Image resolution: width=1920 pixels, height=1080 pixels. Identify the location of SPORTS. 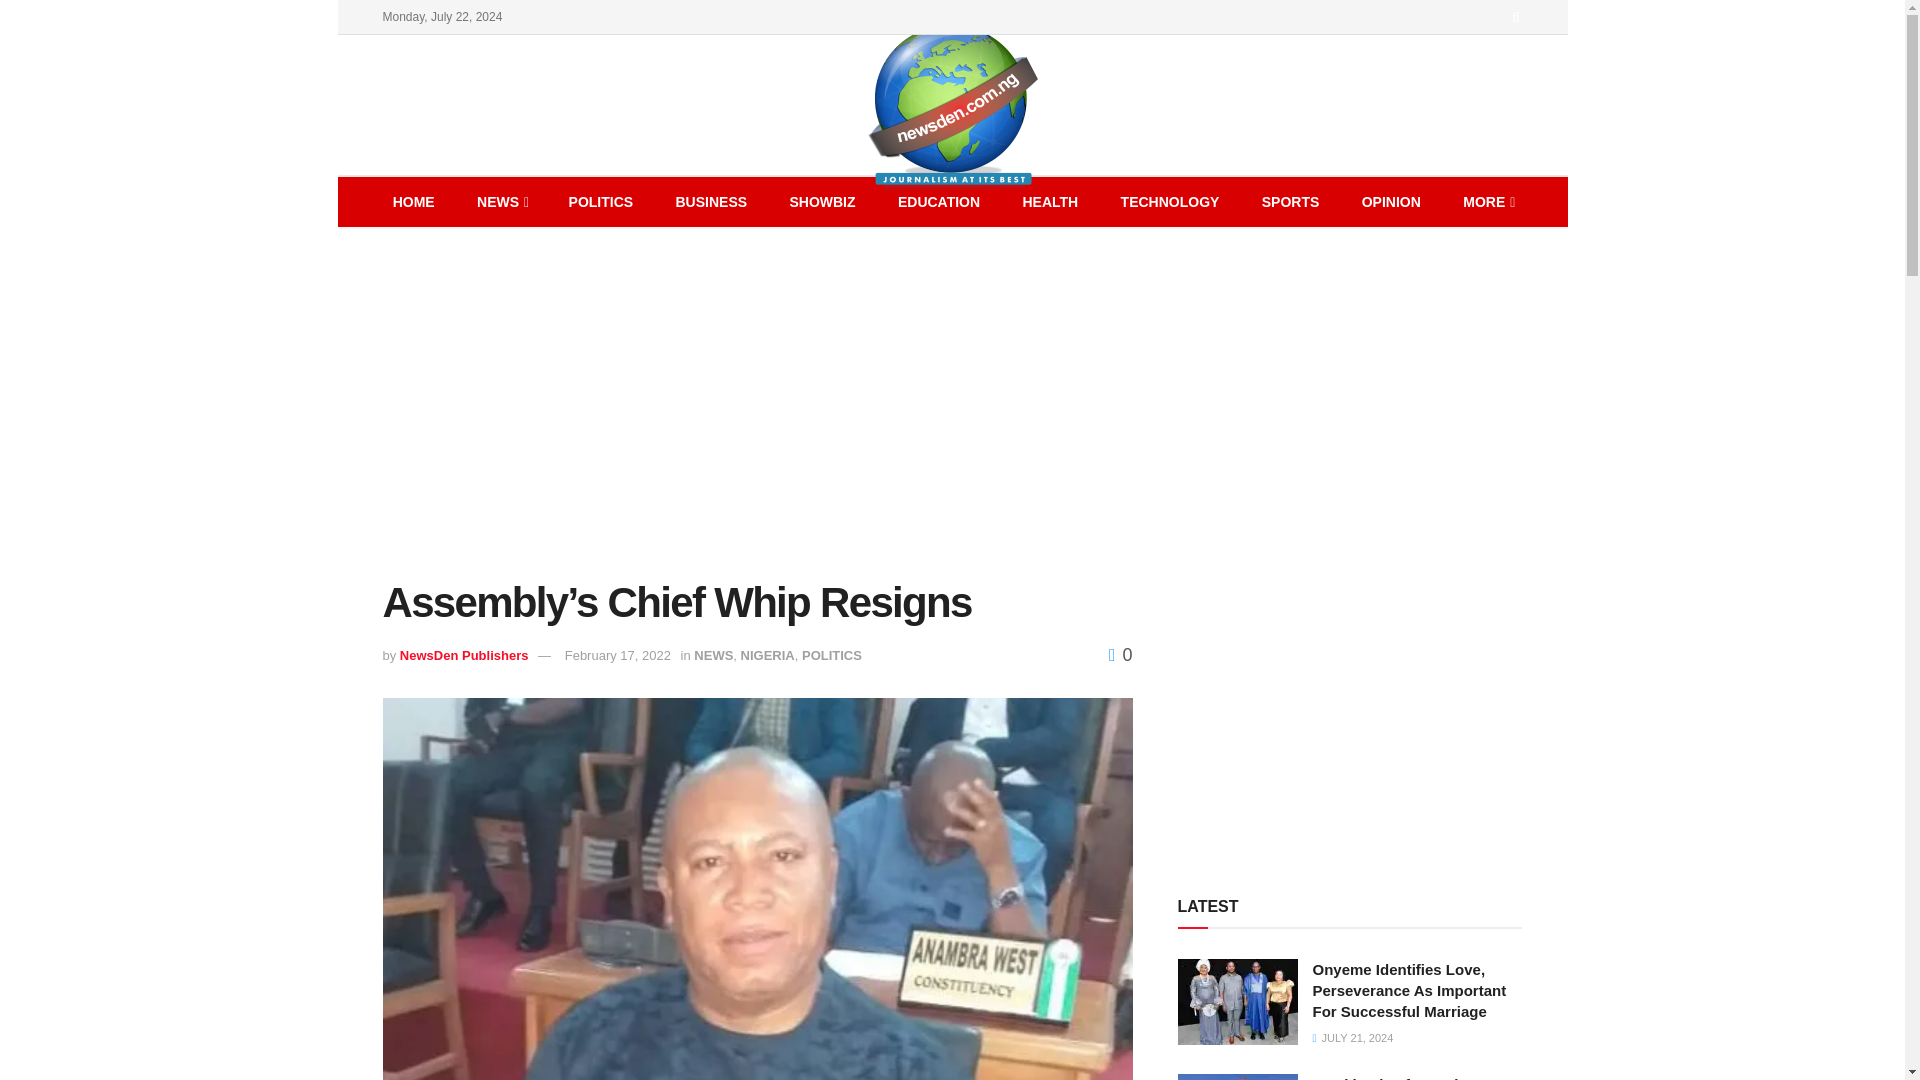
(1290, 202).